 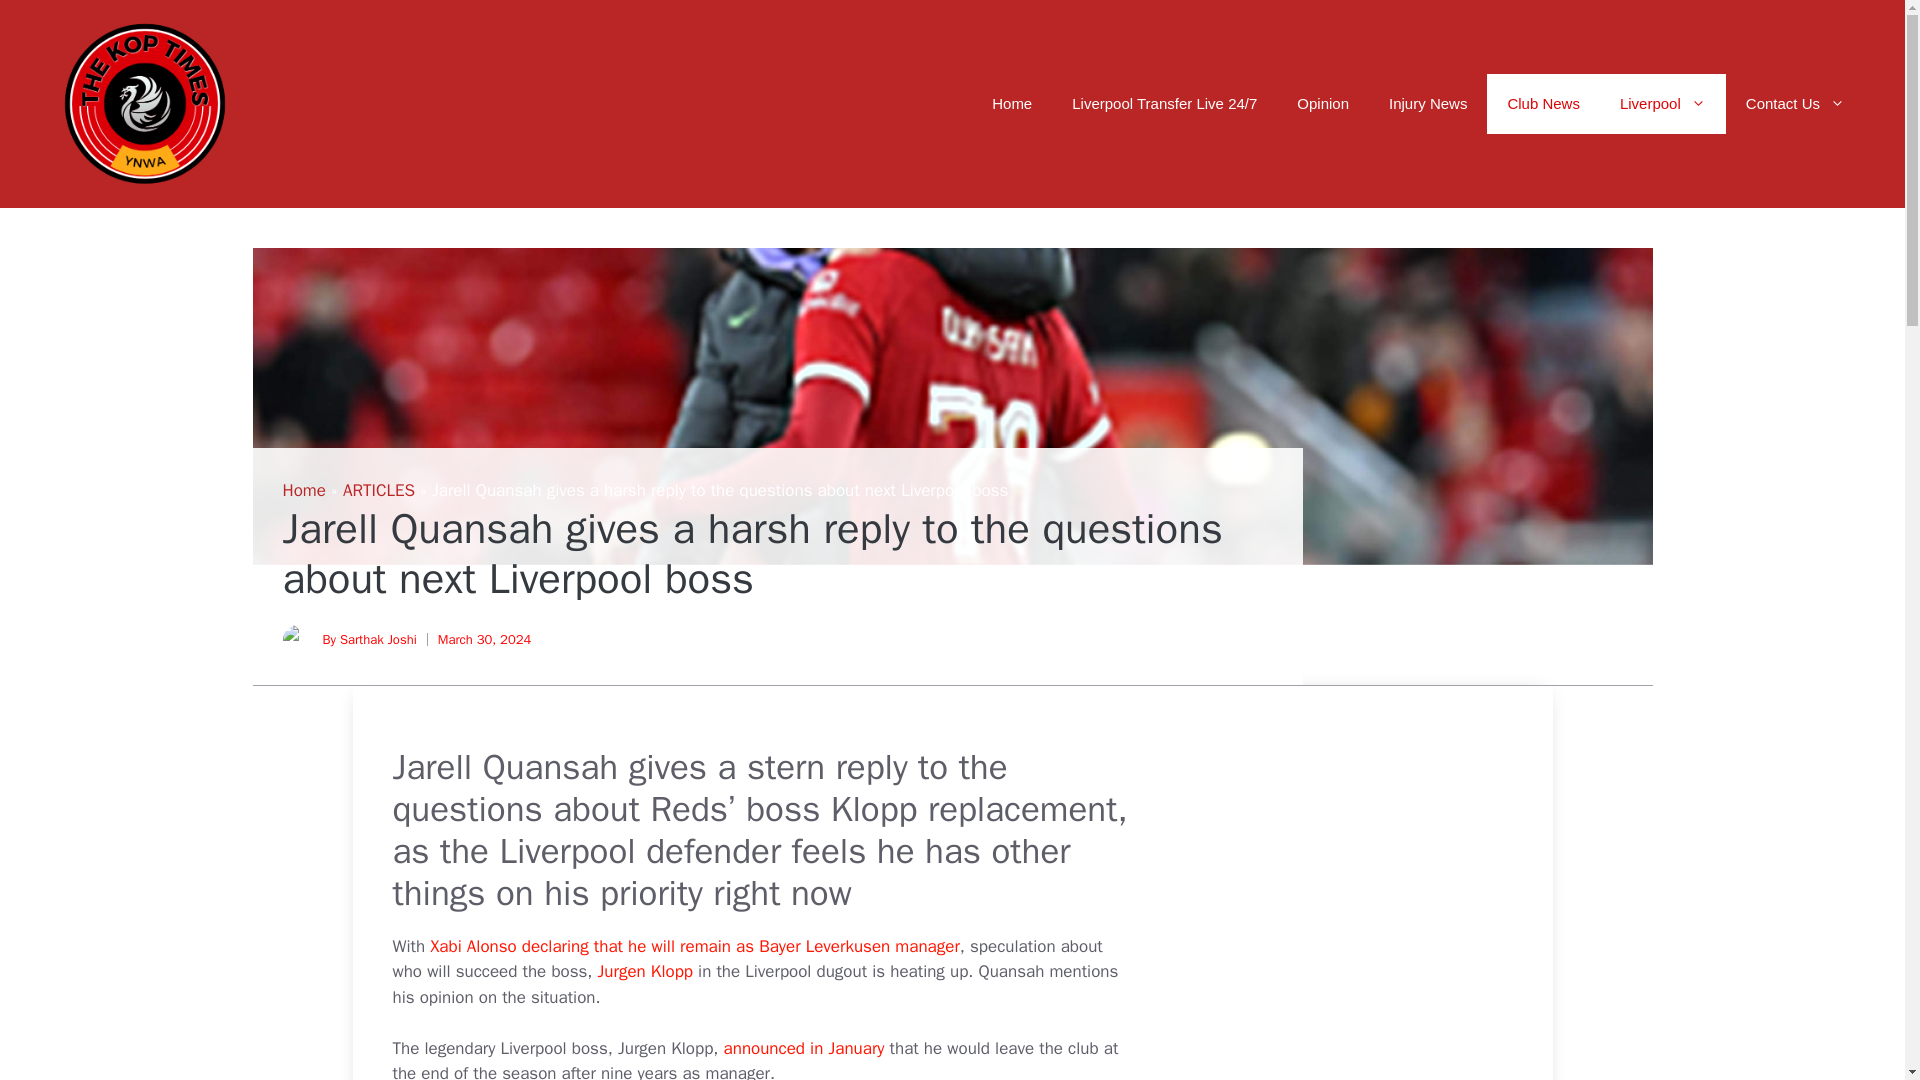 I want to click on Jurgen Klopp, so click(x=645, y=971).